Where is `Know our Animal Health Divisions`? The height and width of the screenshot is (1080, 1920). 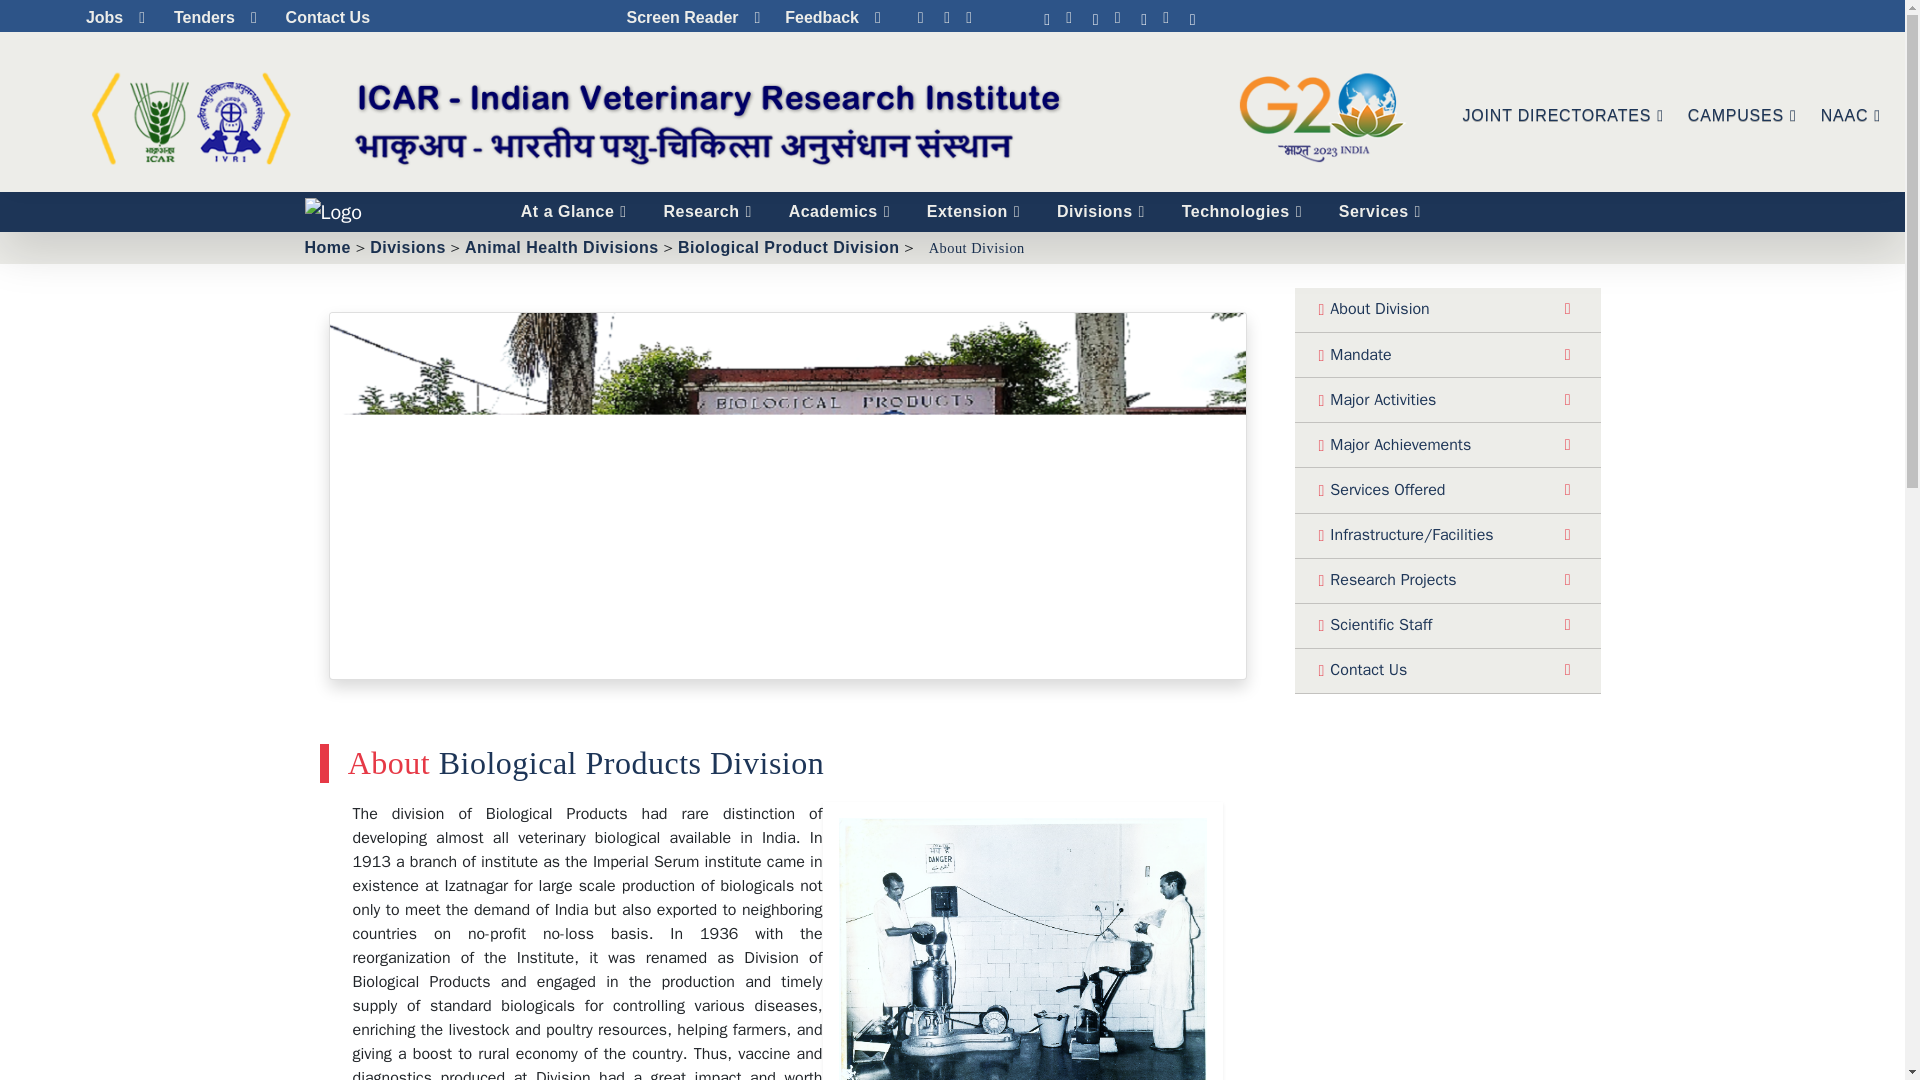
Know our Animal Health Divisions is located at coordinates (561, 246).